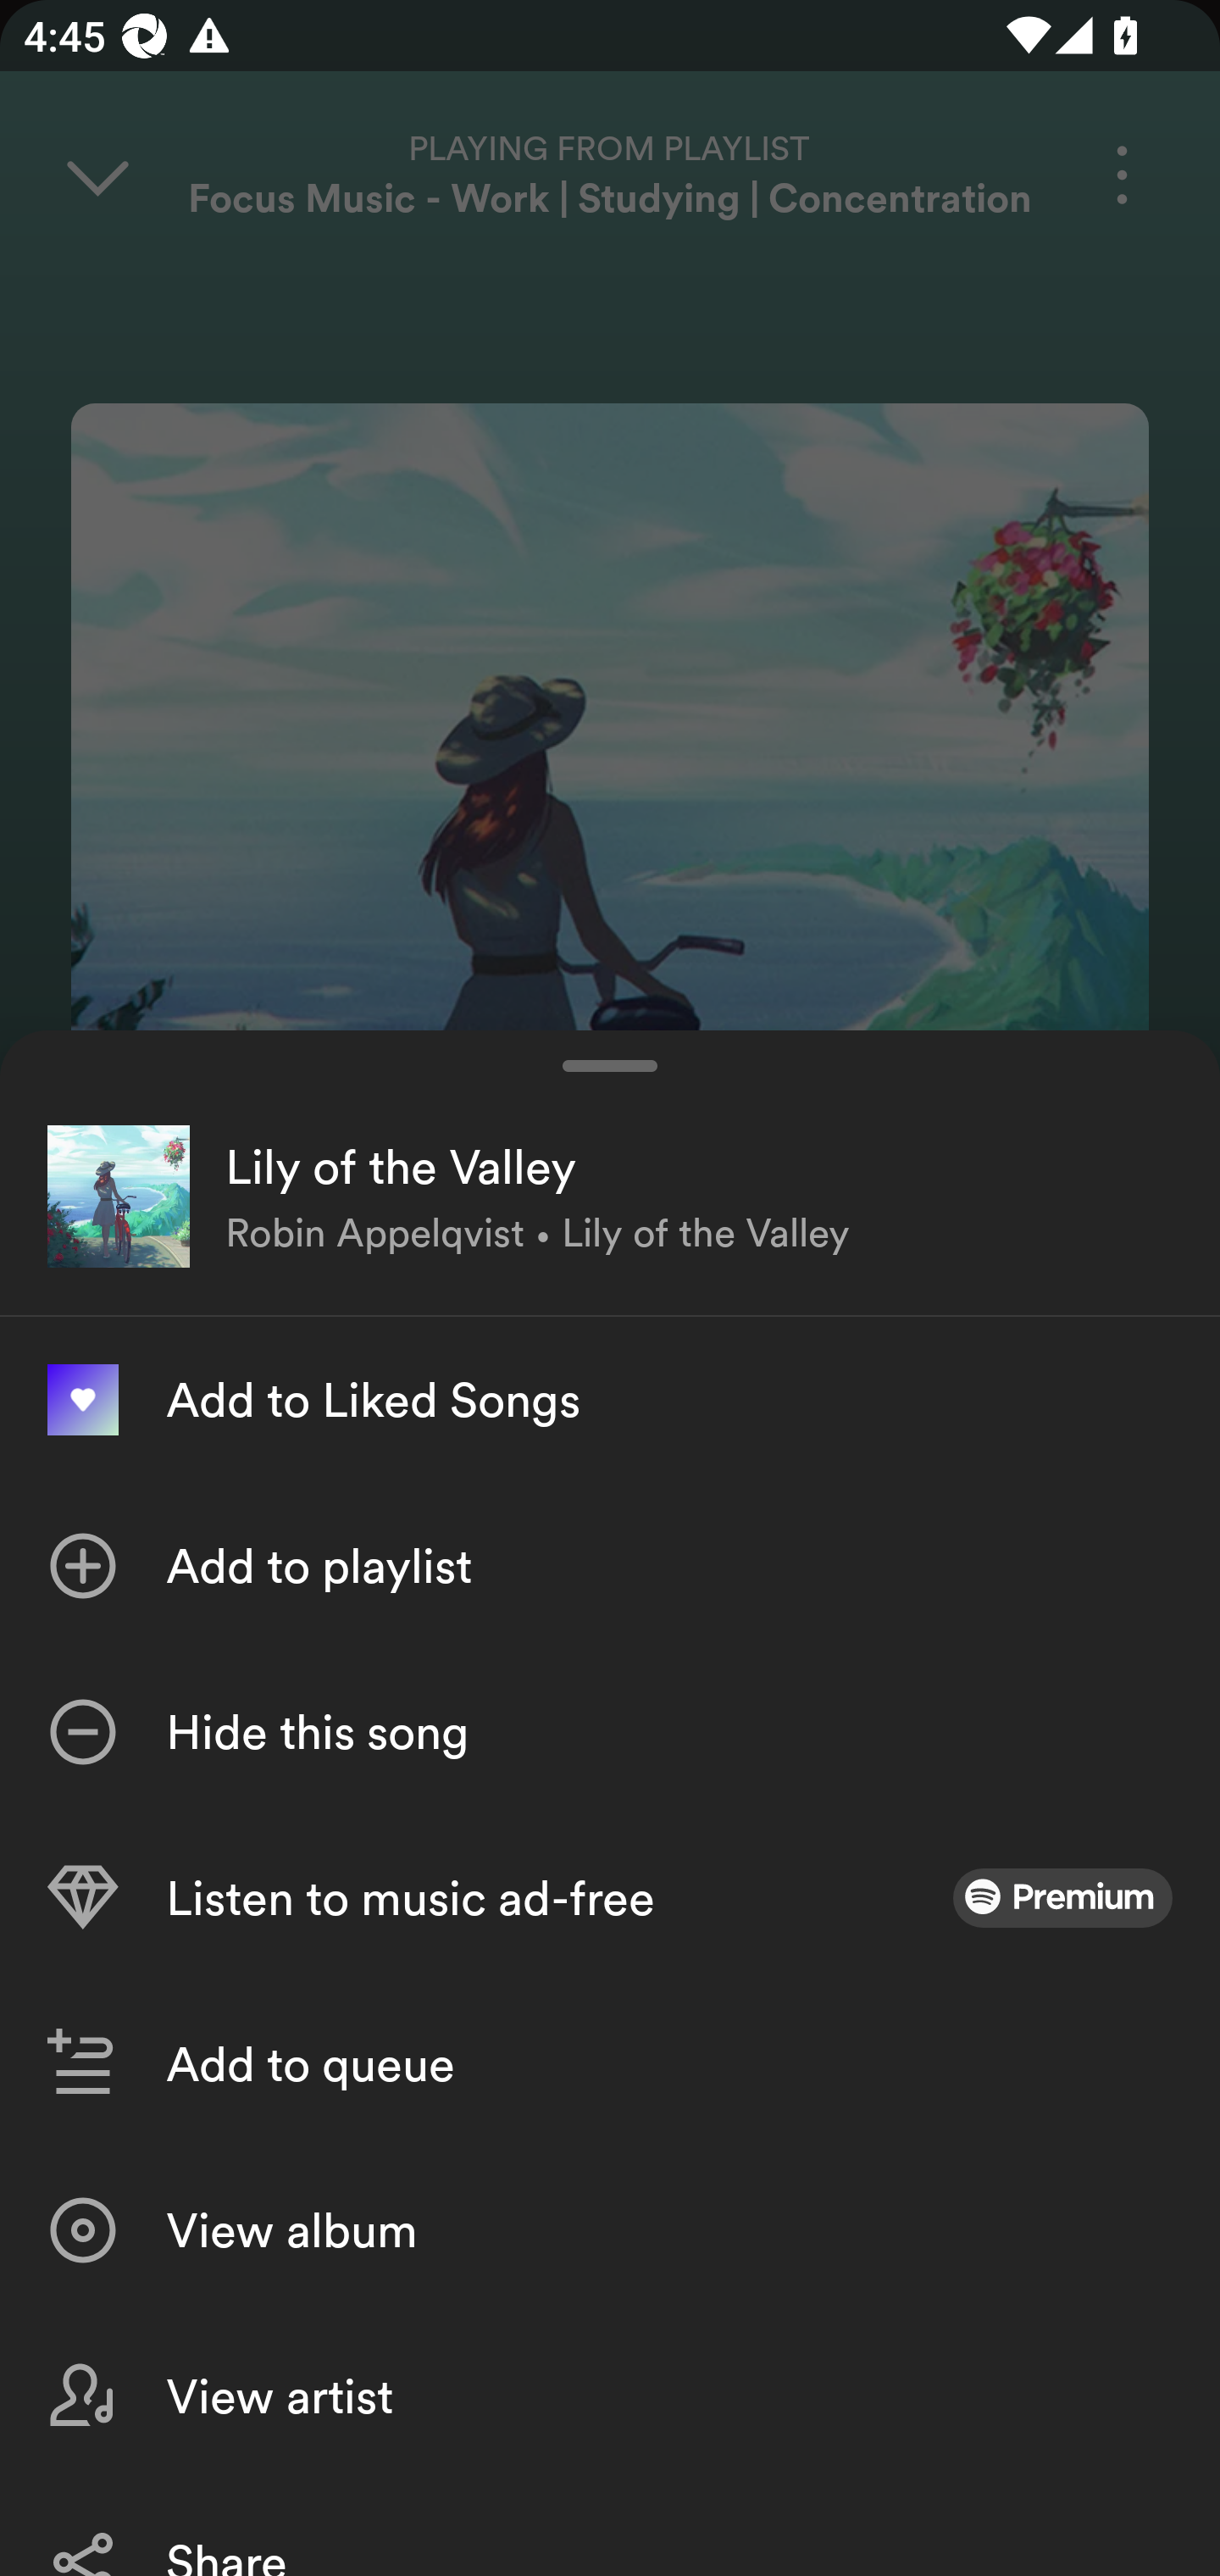 The height and width of the screenshot is (2576, 1220). Describe the element at coordinates (610, 2527) in the screenshot. I see `Share` at that location.